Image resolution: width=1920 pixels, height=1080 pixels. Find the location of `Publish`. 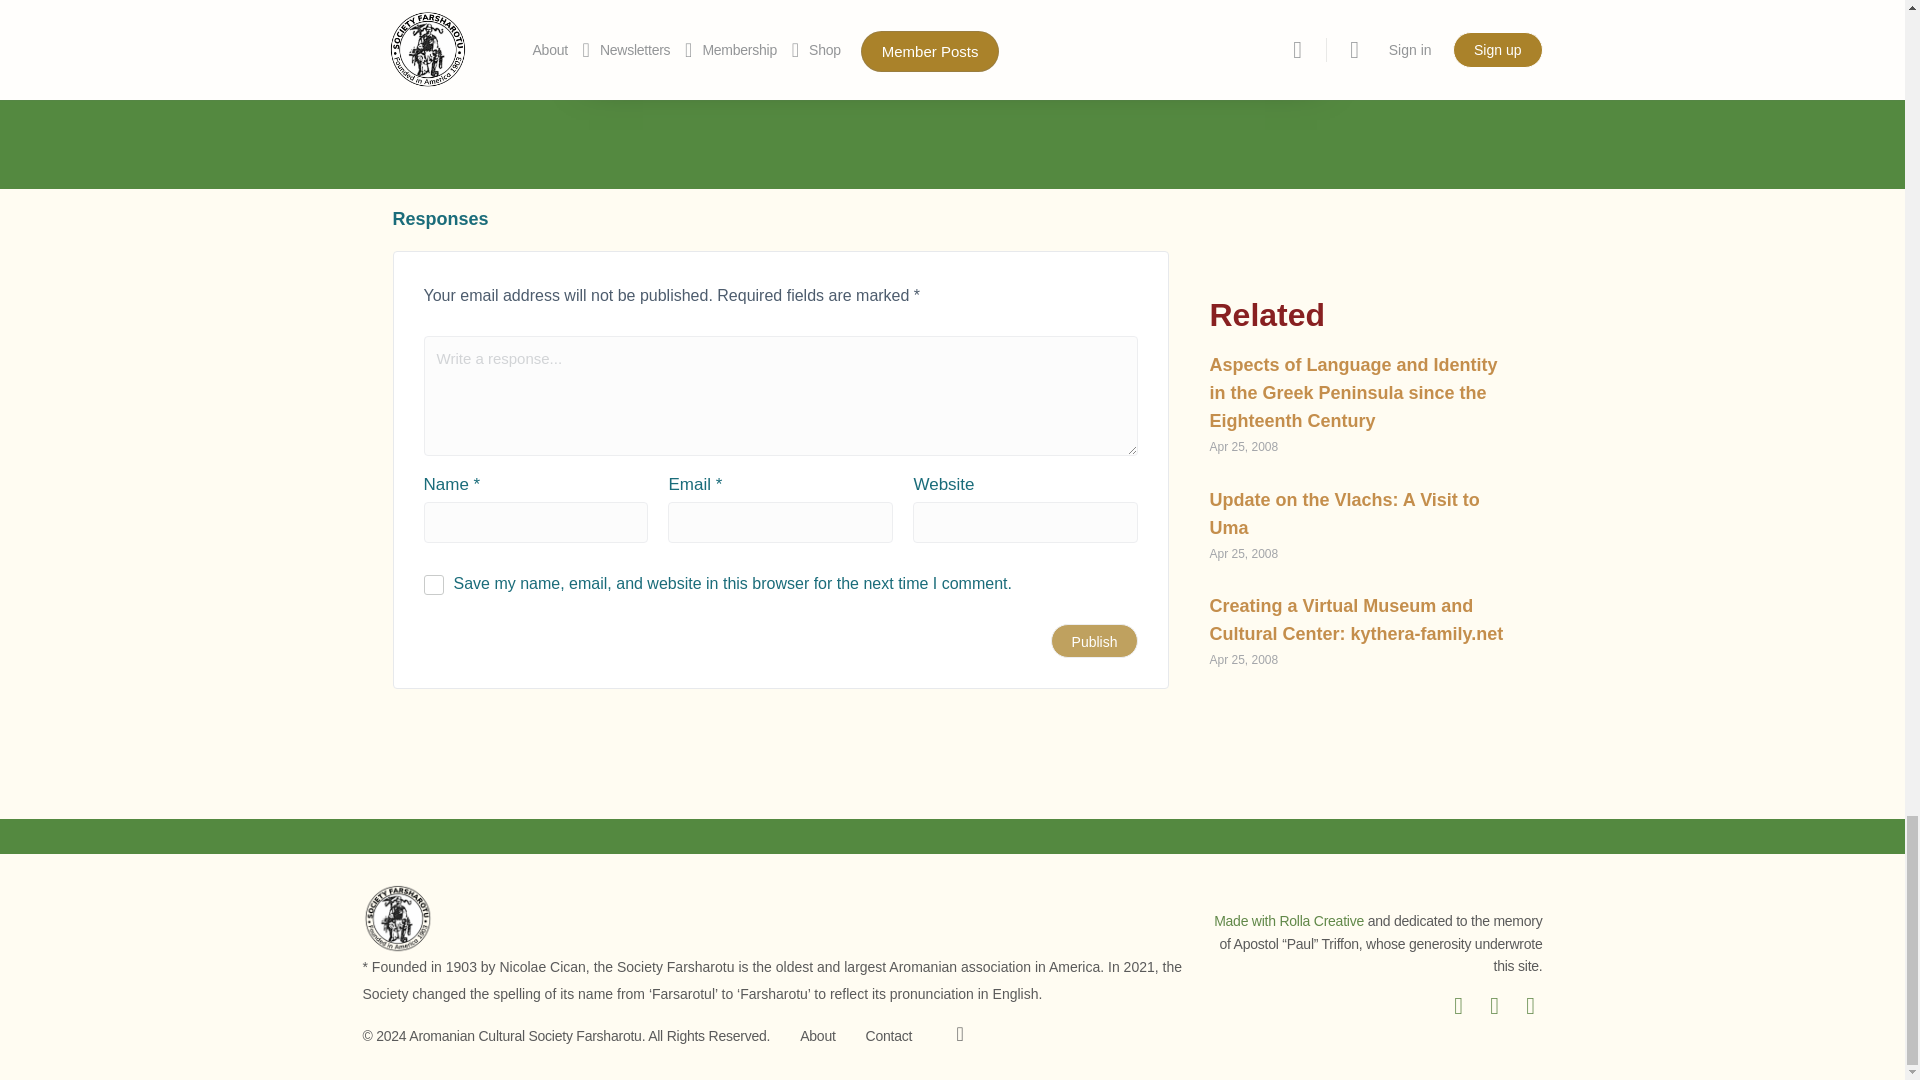

Publish is located at coordinates (1094, 640).